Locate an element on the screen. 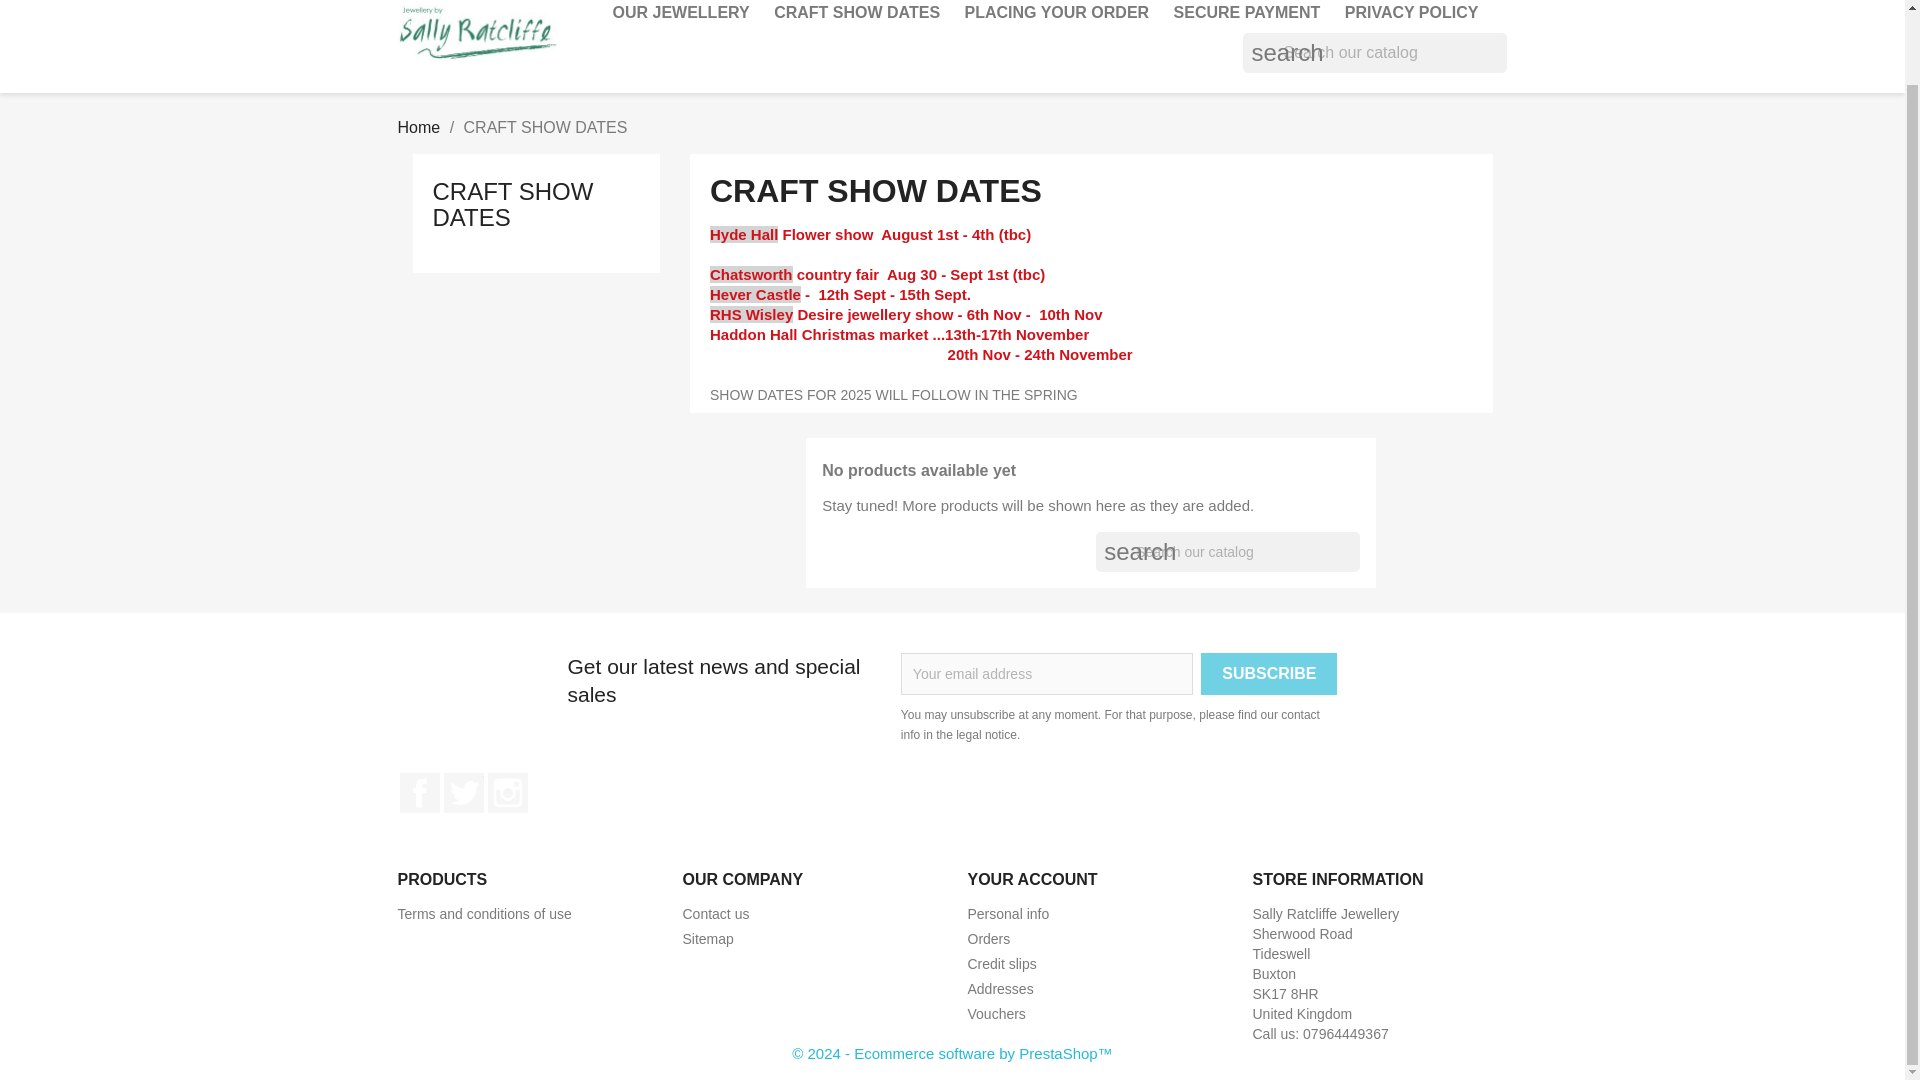 The image size is (1920, 1080). Credit slips is located at coordinates (1002, 964).